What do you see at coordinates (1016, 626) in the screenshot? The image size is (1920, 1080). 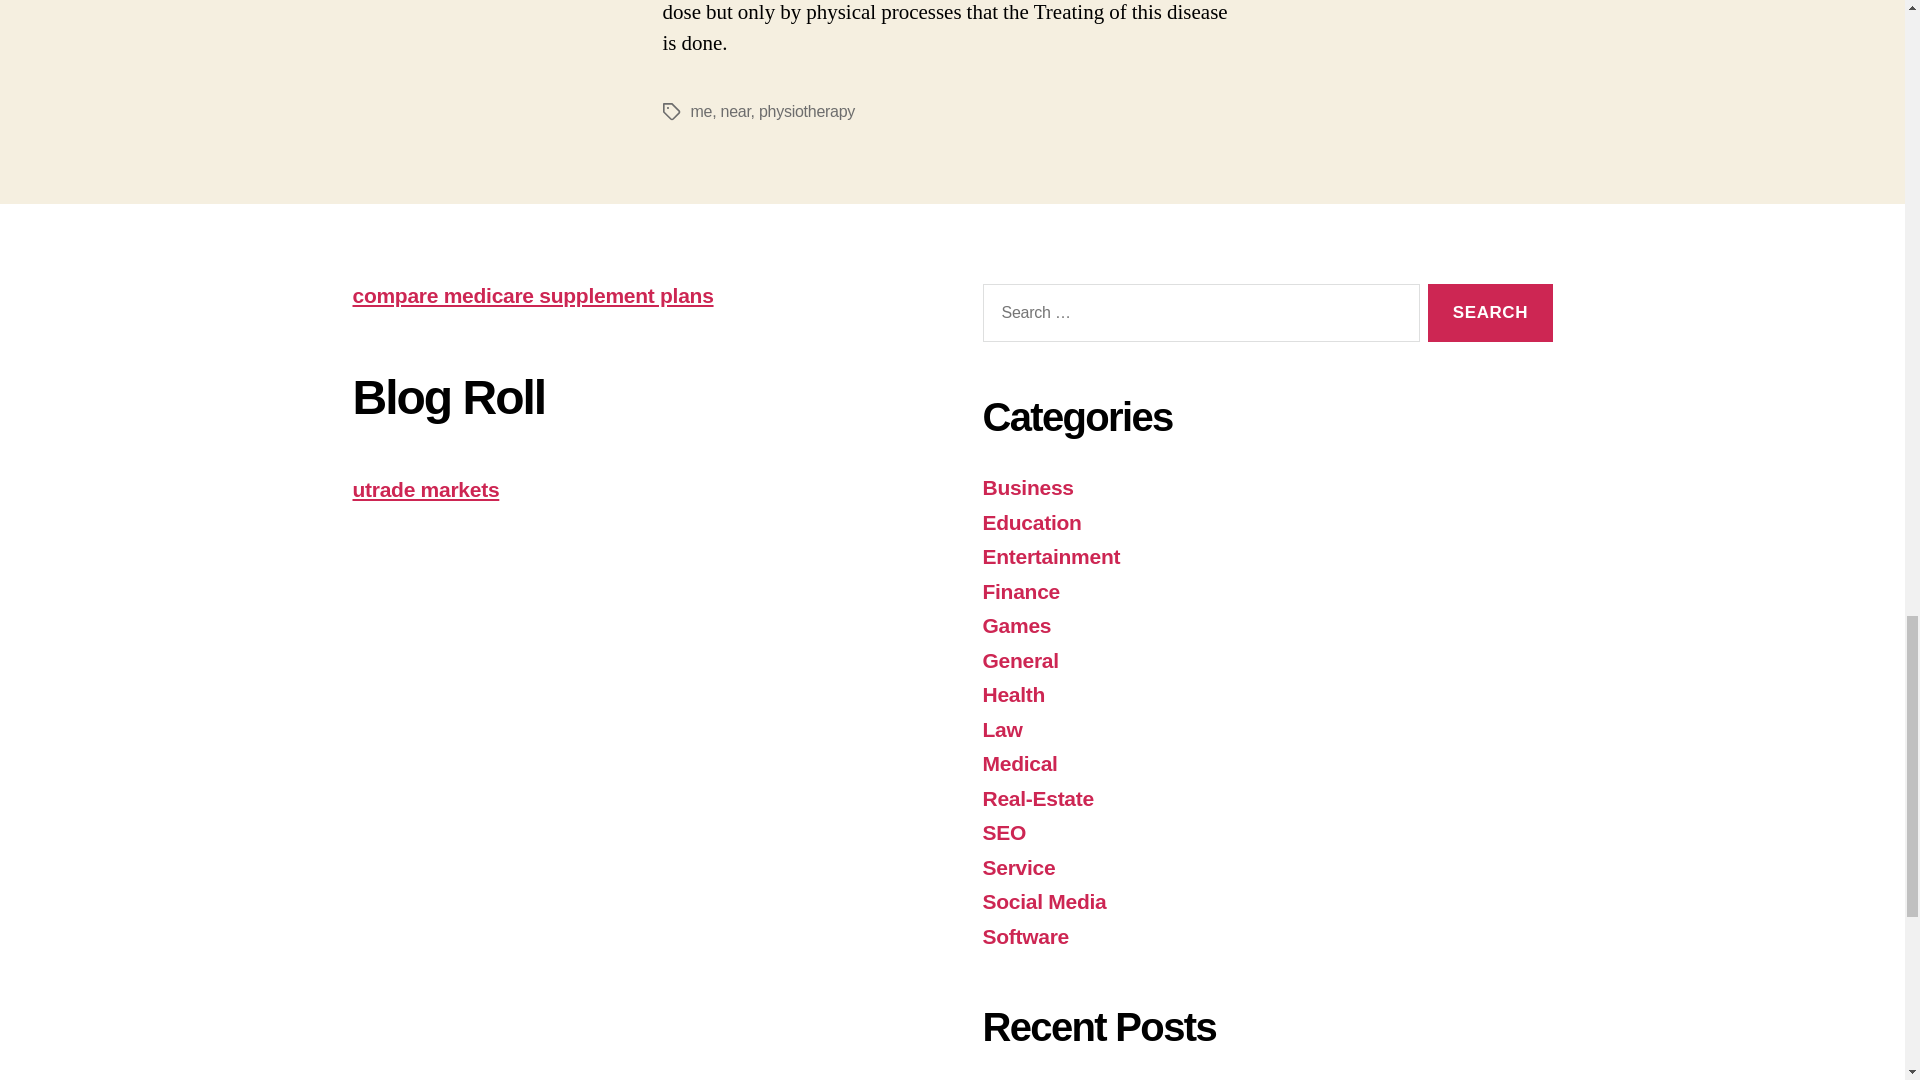 I see `Games` at bounding box center [1016, 626].